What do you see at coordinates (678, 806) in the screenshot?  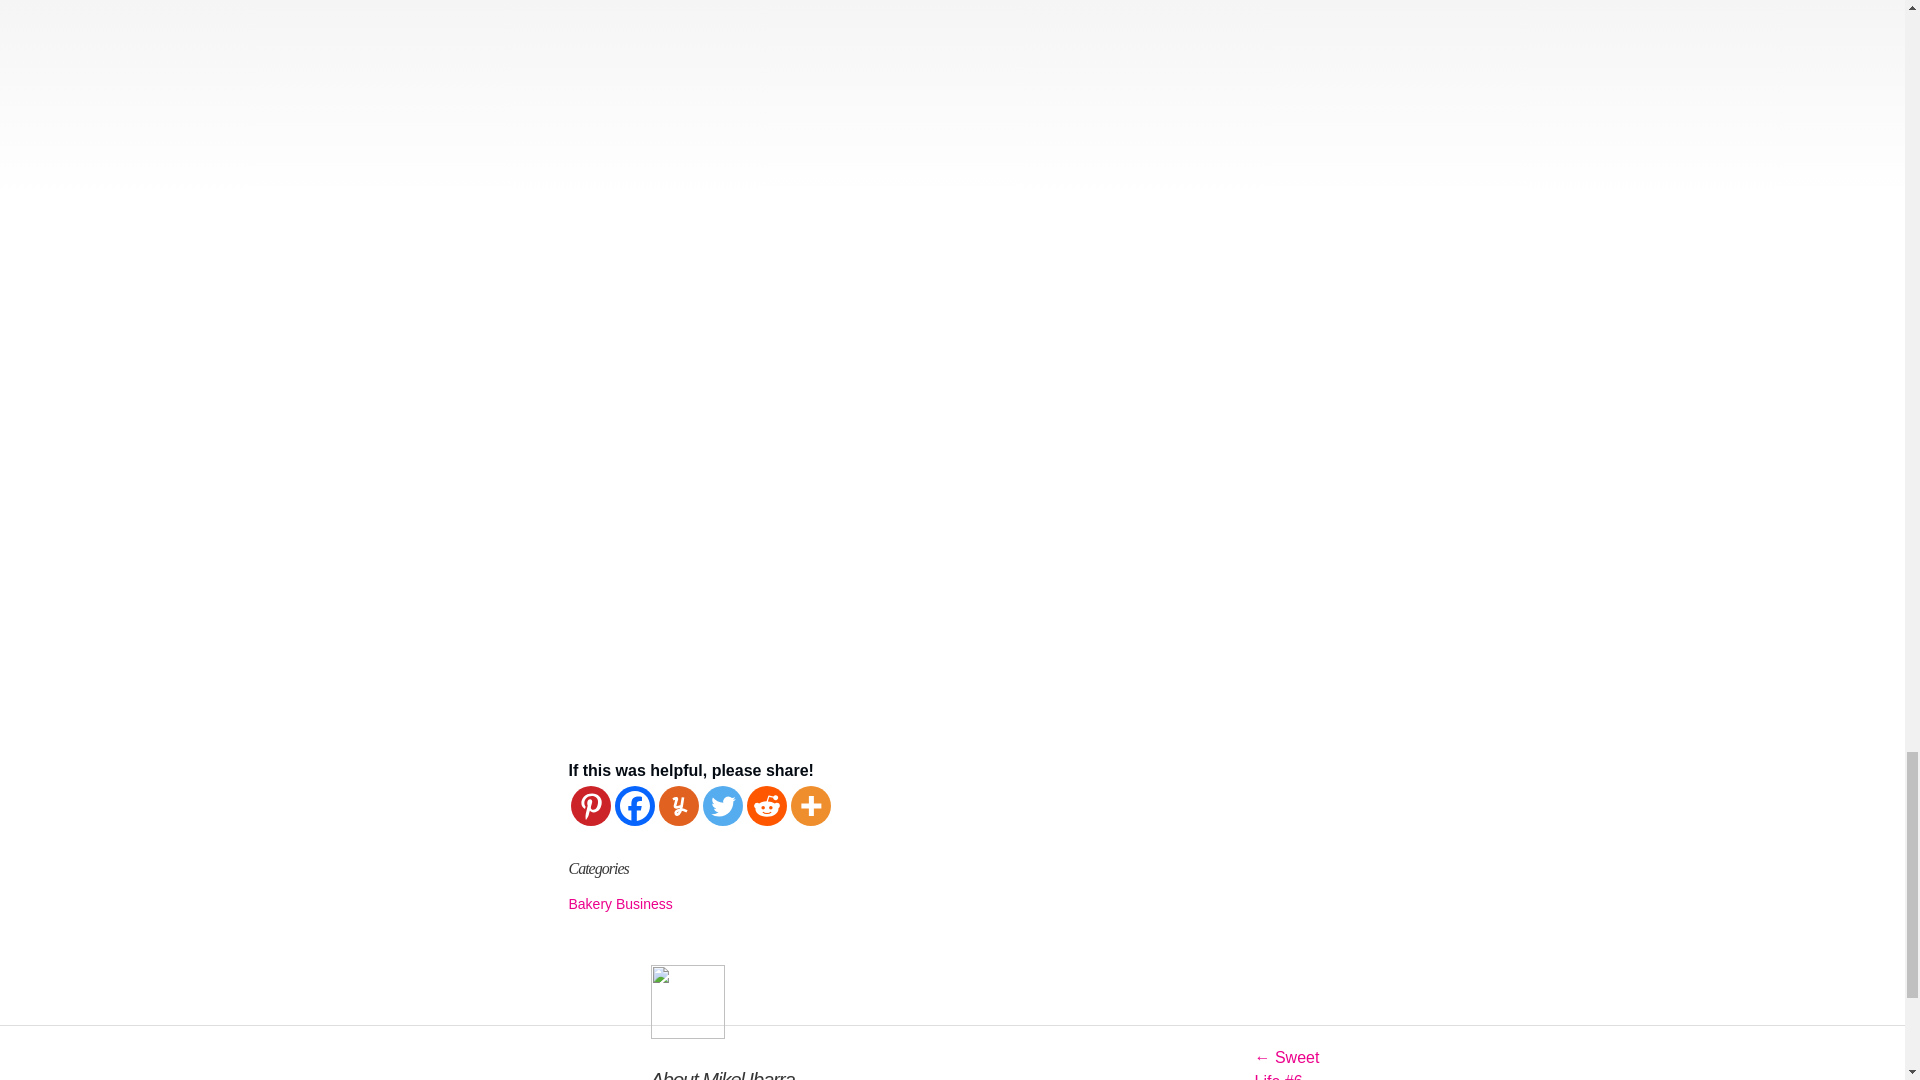 I see `Yummly` at bounding box center [678, 806].